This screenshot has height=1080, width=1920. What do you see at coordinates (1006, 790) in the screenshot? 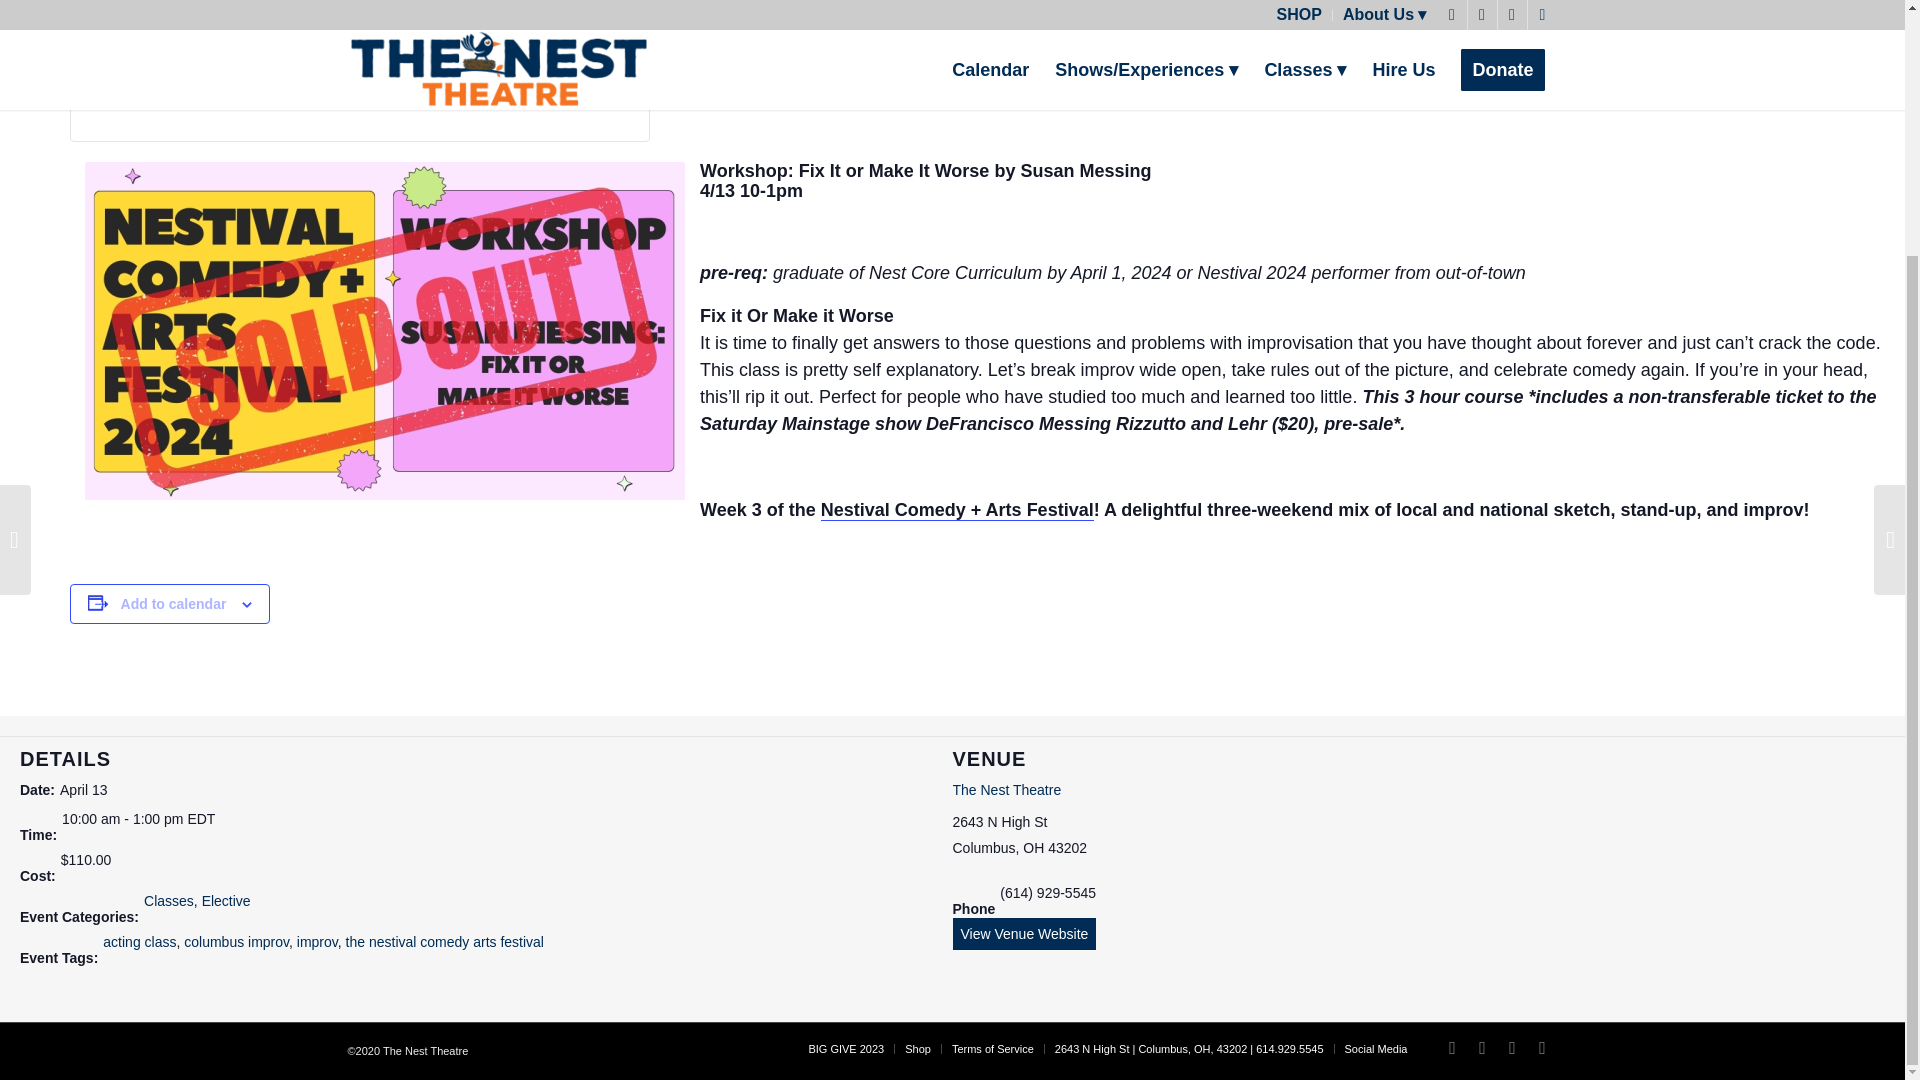
I see `The Nest Theatre` at bounding box center [1006, 790].